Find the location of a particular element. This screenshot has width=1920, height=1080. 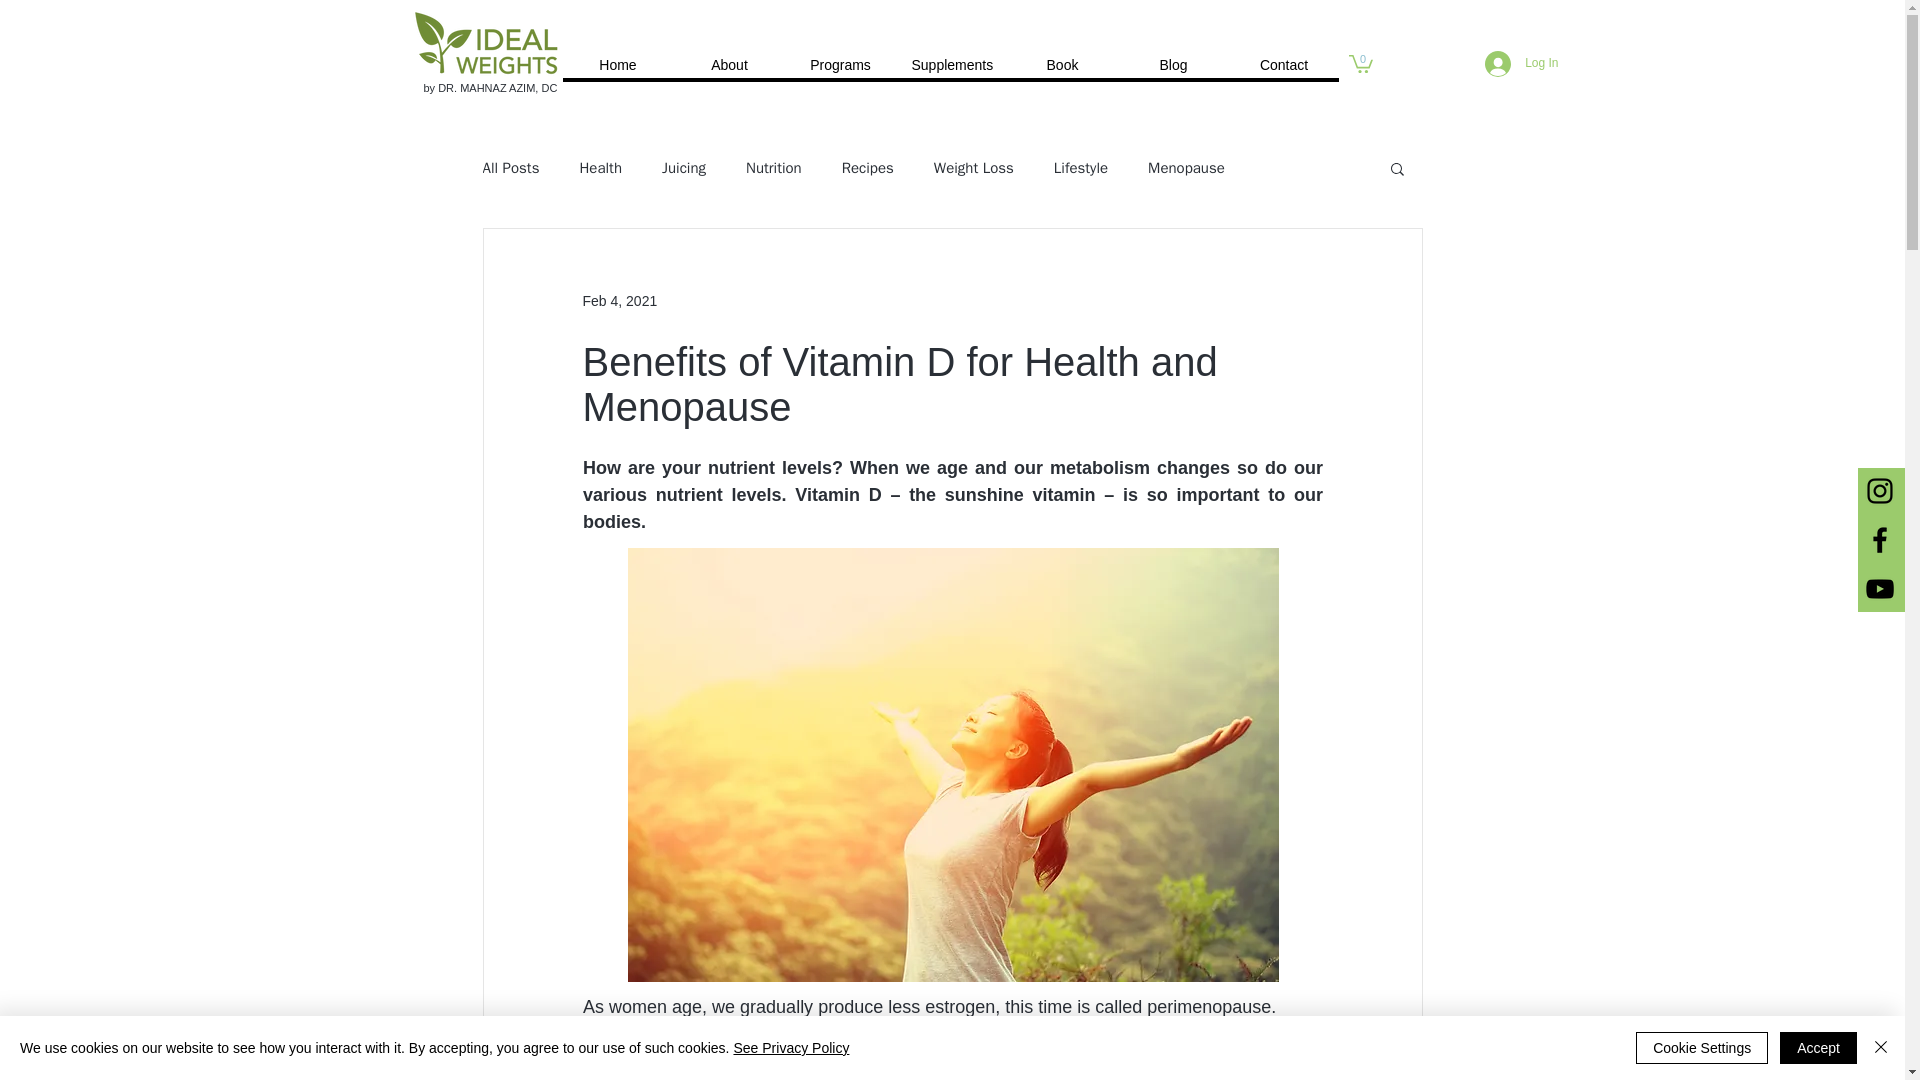

Nutrition is located at coordinates (774, 168).